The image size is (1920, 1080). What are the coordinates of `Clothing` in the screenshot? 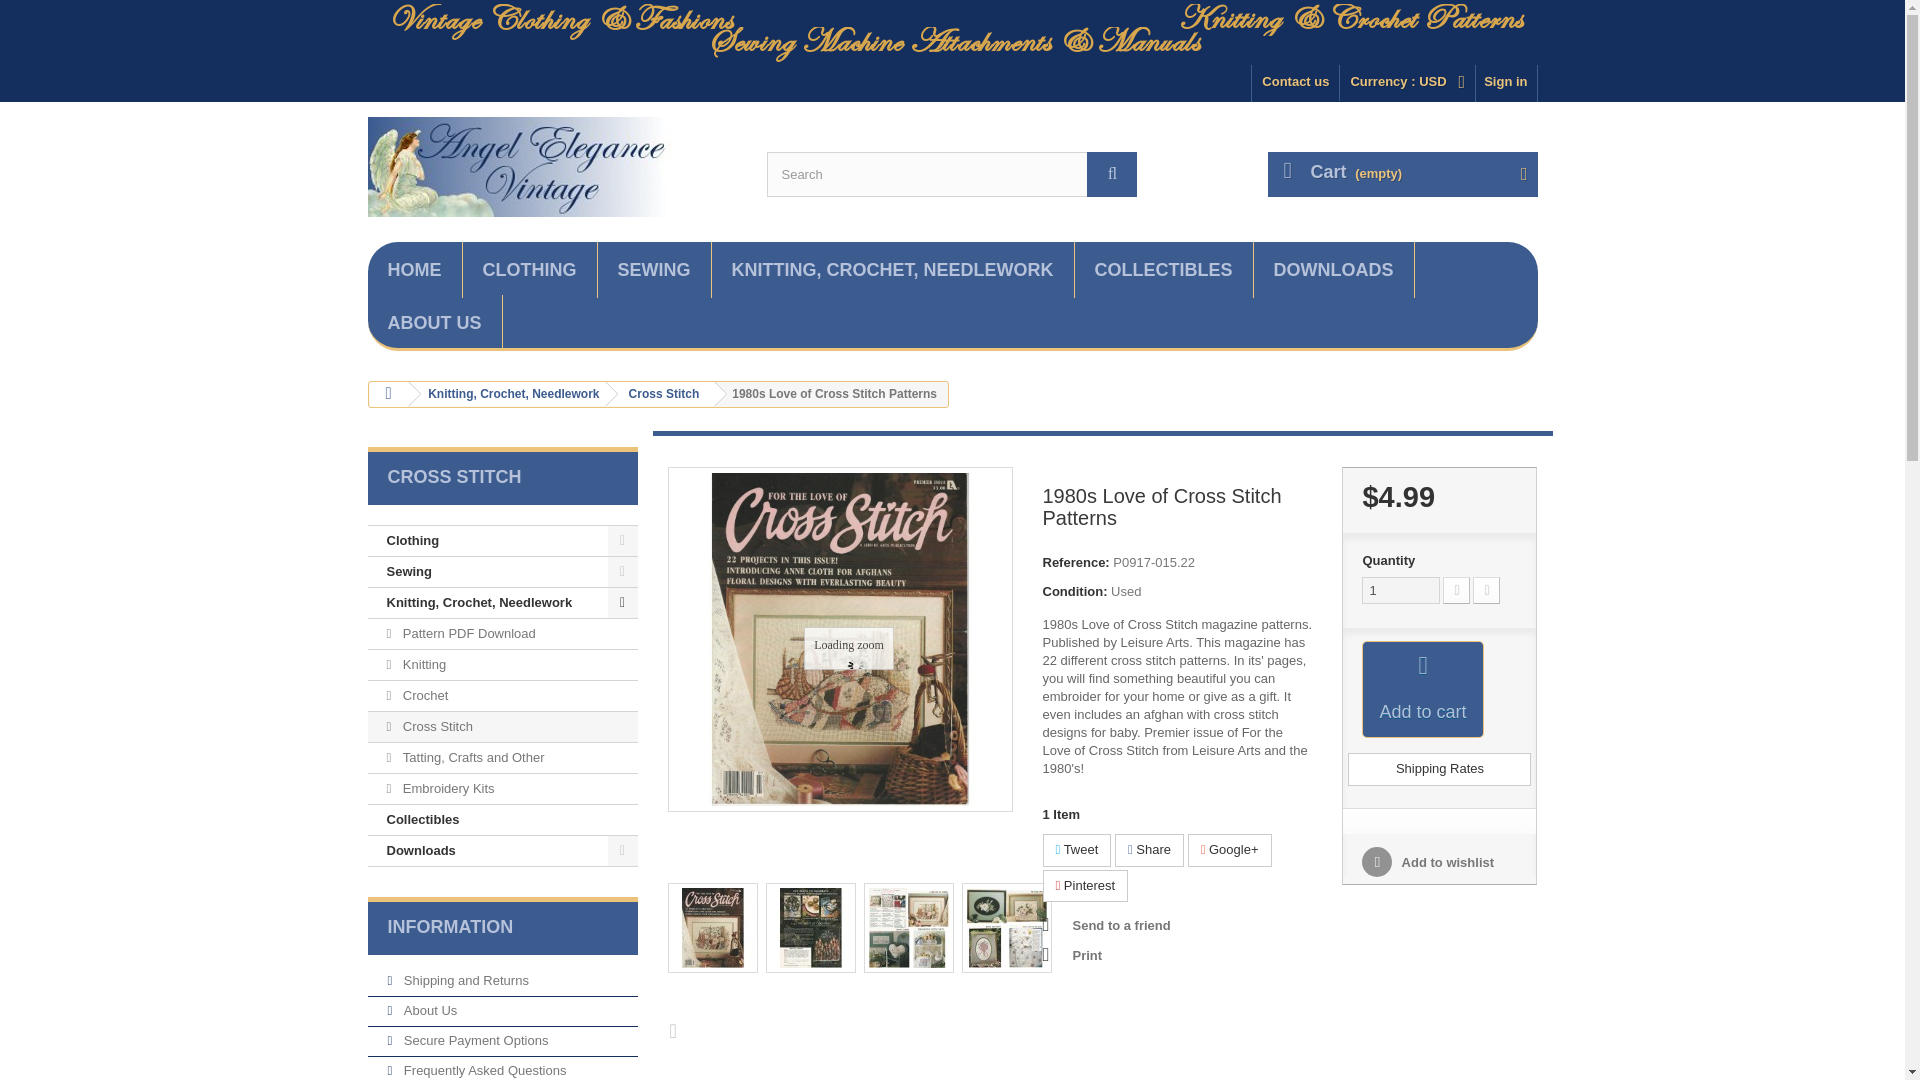 It's located at (528, 270).